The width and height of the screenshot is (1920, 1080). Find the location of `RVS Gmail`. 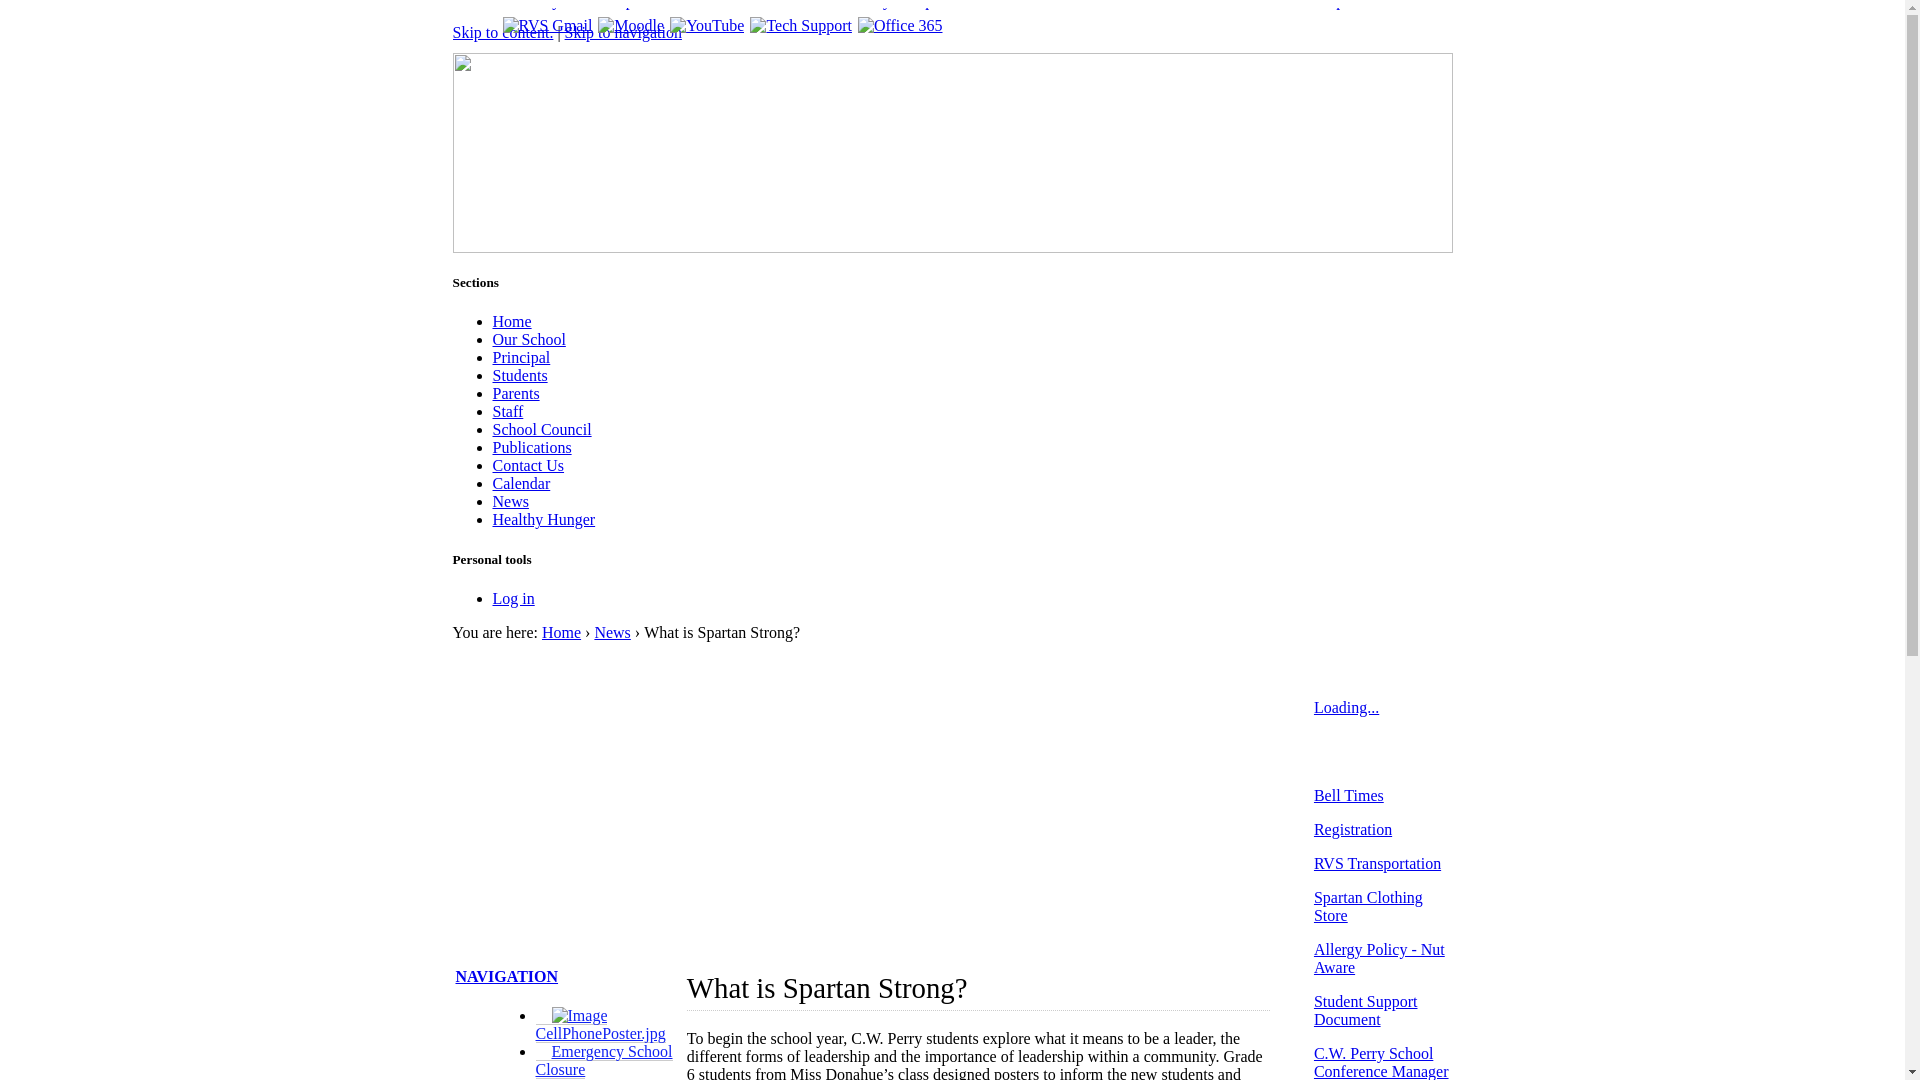

RVS Gmail is located at coordinates (547, 26).